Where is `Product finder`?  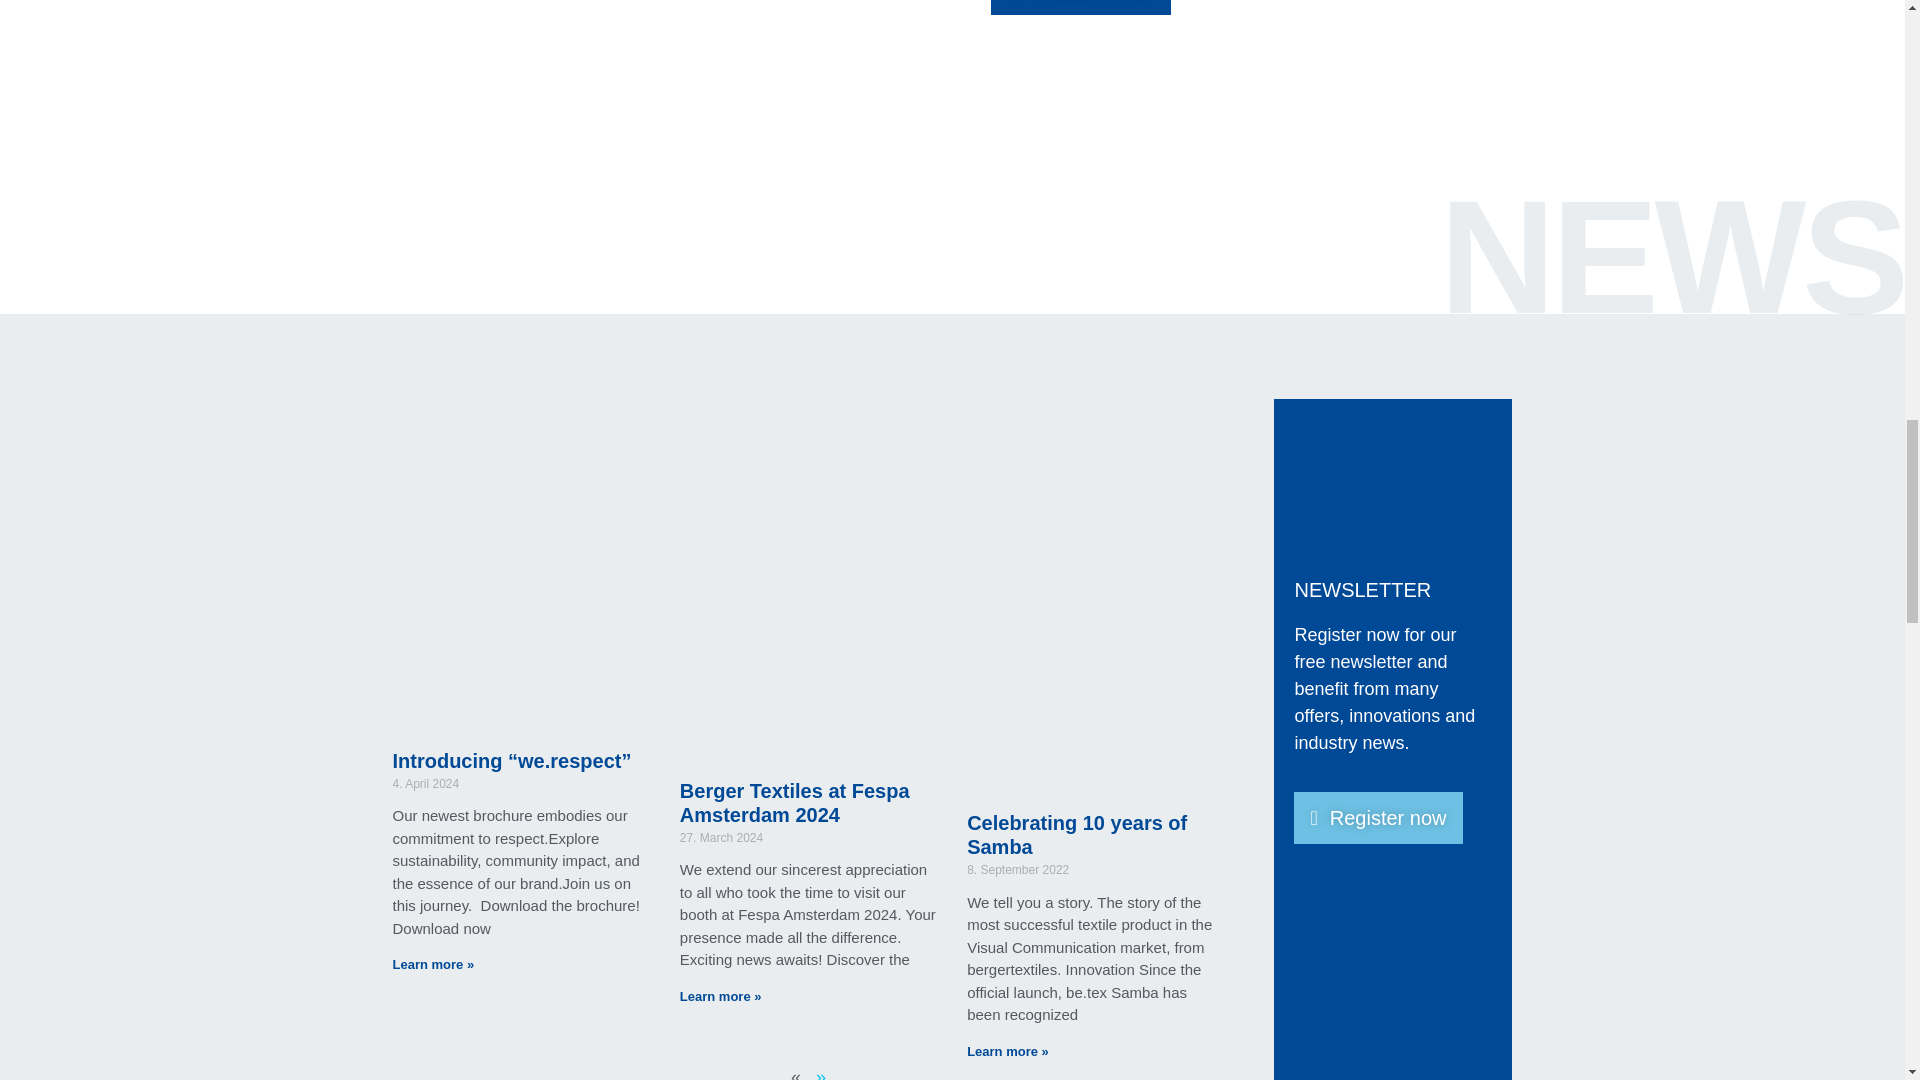 Product finder is located at coordinates (1080, 8).